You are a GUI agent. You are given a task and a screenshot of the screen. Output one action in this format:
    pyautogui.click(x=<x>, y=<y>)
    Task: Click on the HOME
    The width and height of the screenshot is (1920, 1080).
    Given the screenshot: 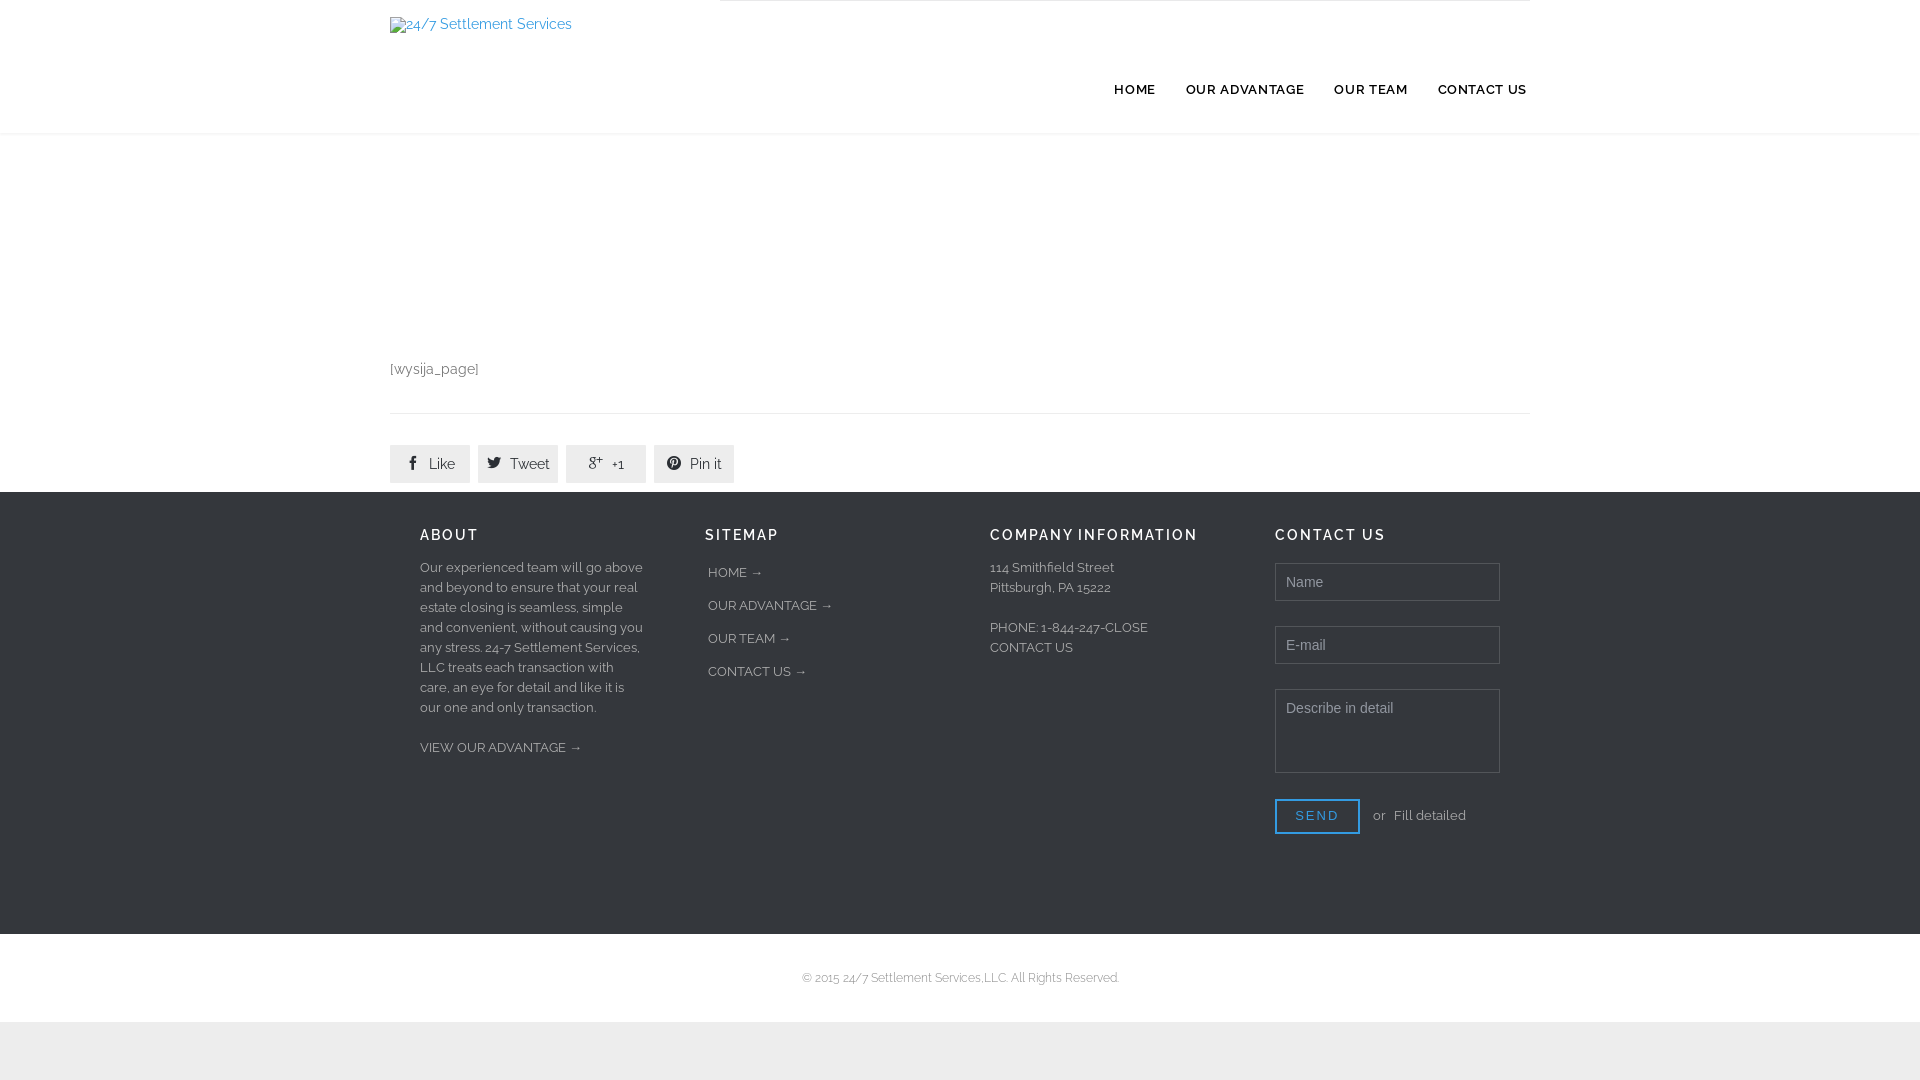 What is the action you would take?
    pyautogui.click(x=1135, y=90)
    